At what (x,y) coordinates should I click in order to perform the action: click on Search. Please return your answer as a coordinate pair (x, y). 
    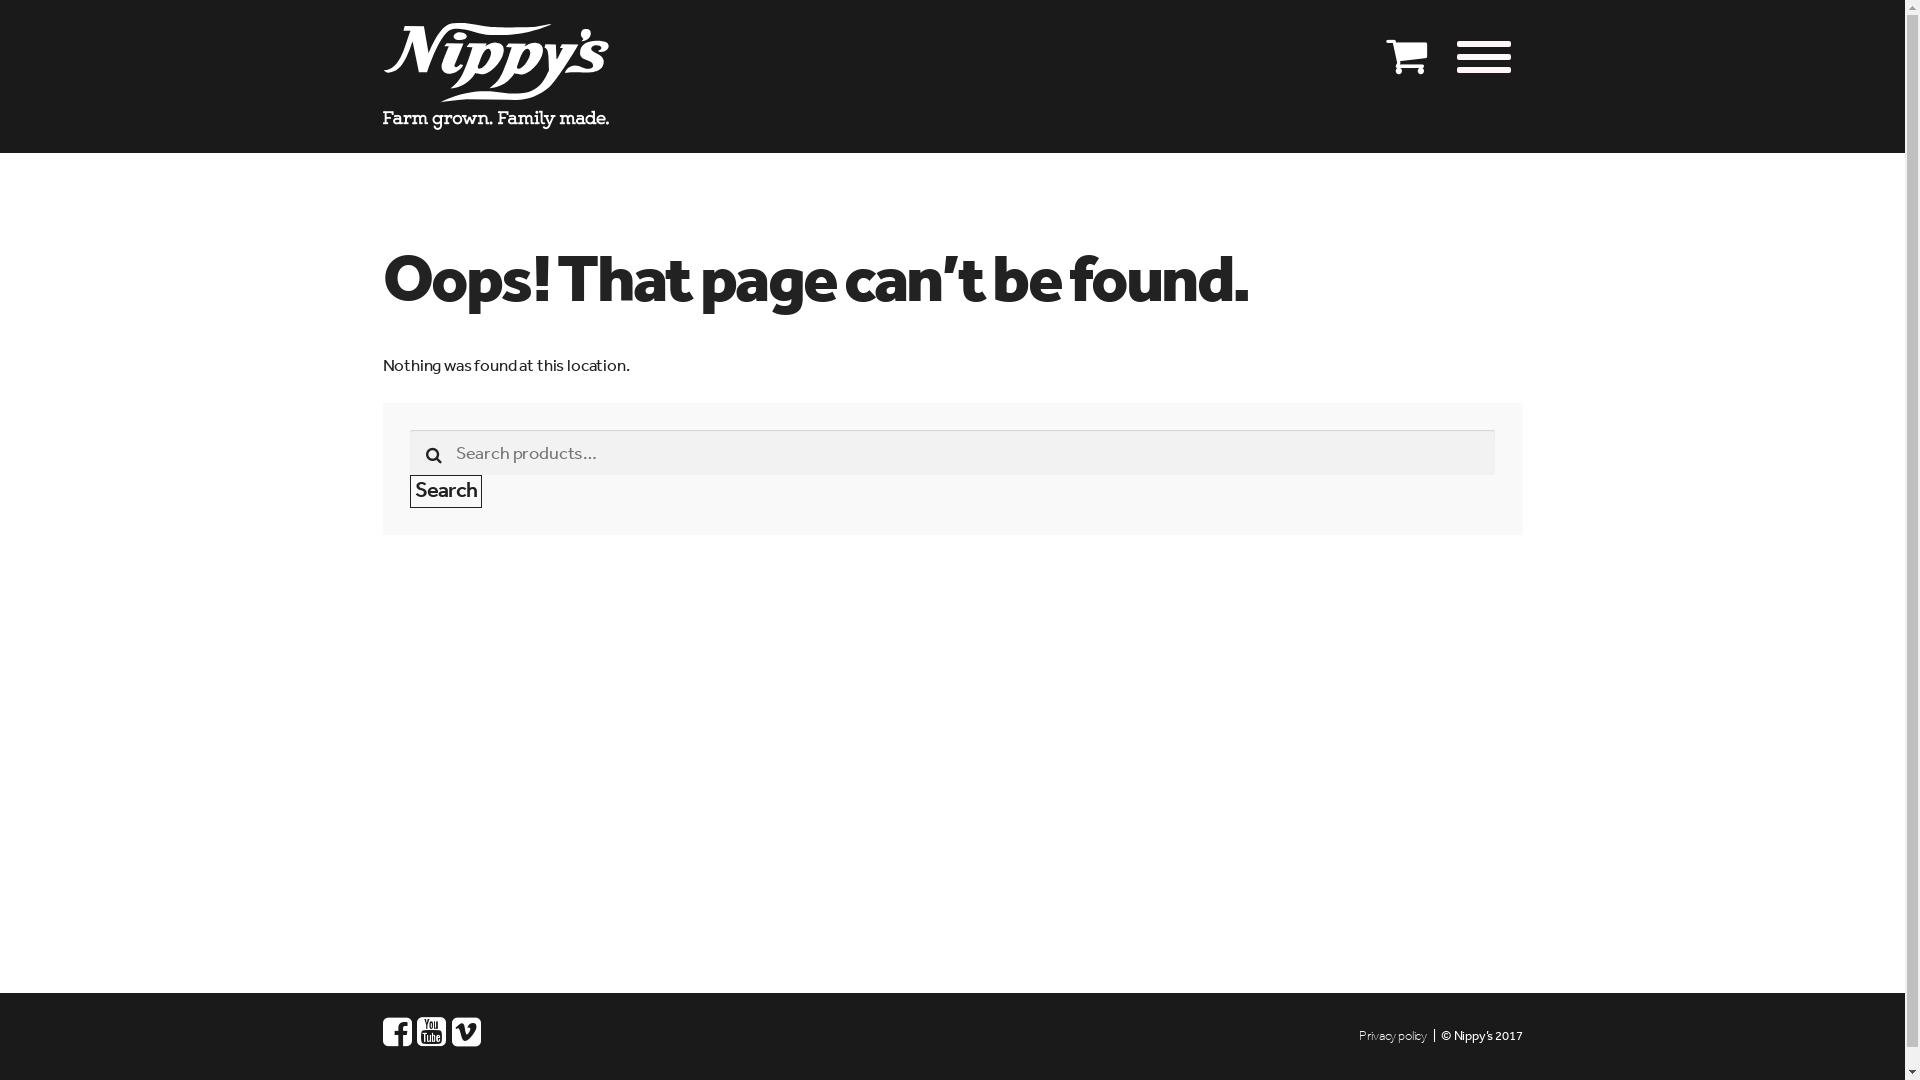
    Looking at the image, I should click on (446, 492).